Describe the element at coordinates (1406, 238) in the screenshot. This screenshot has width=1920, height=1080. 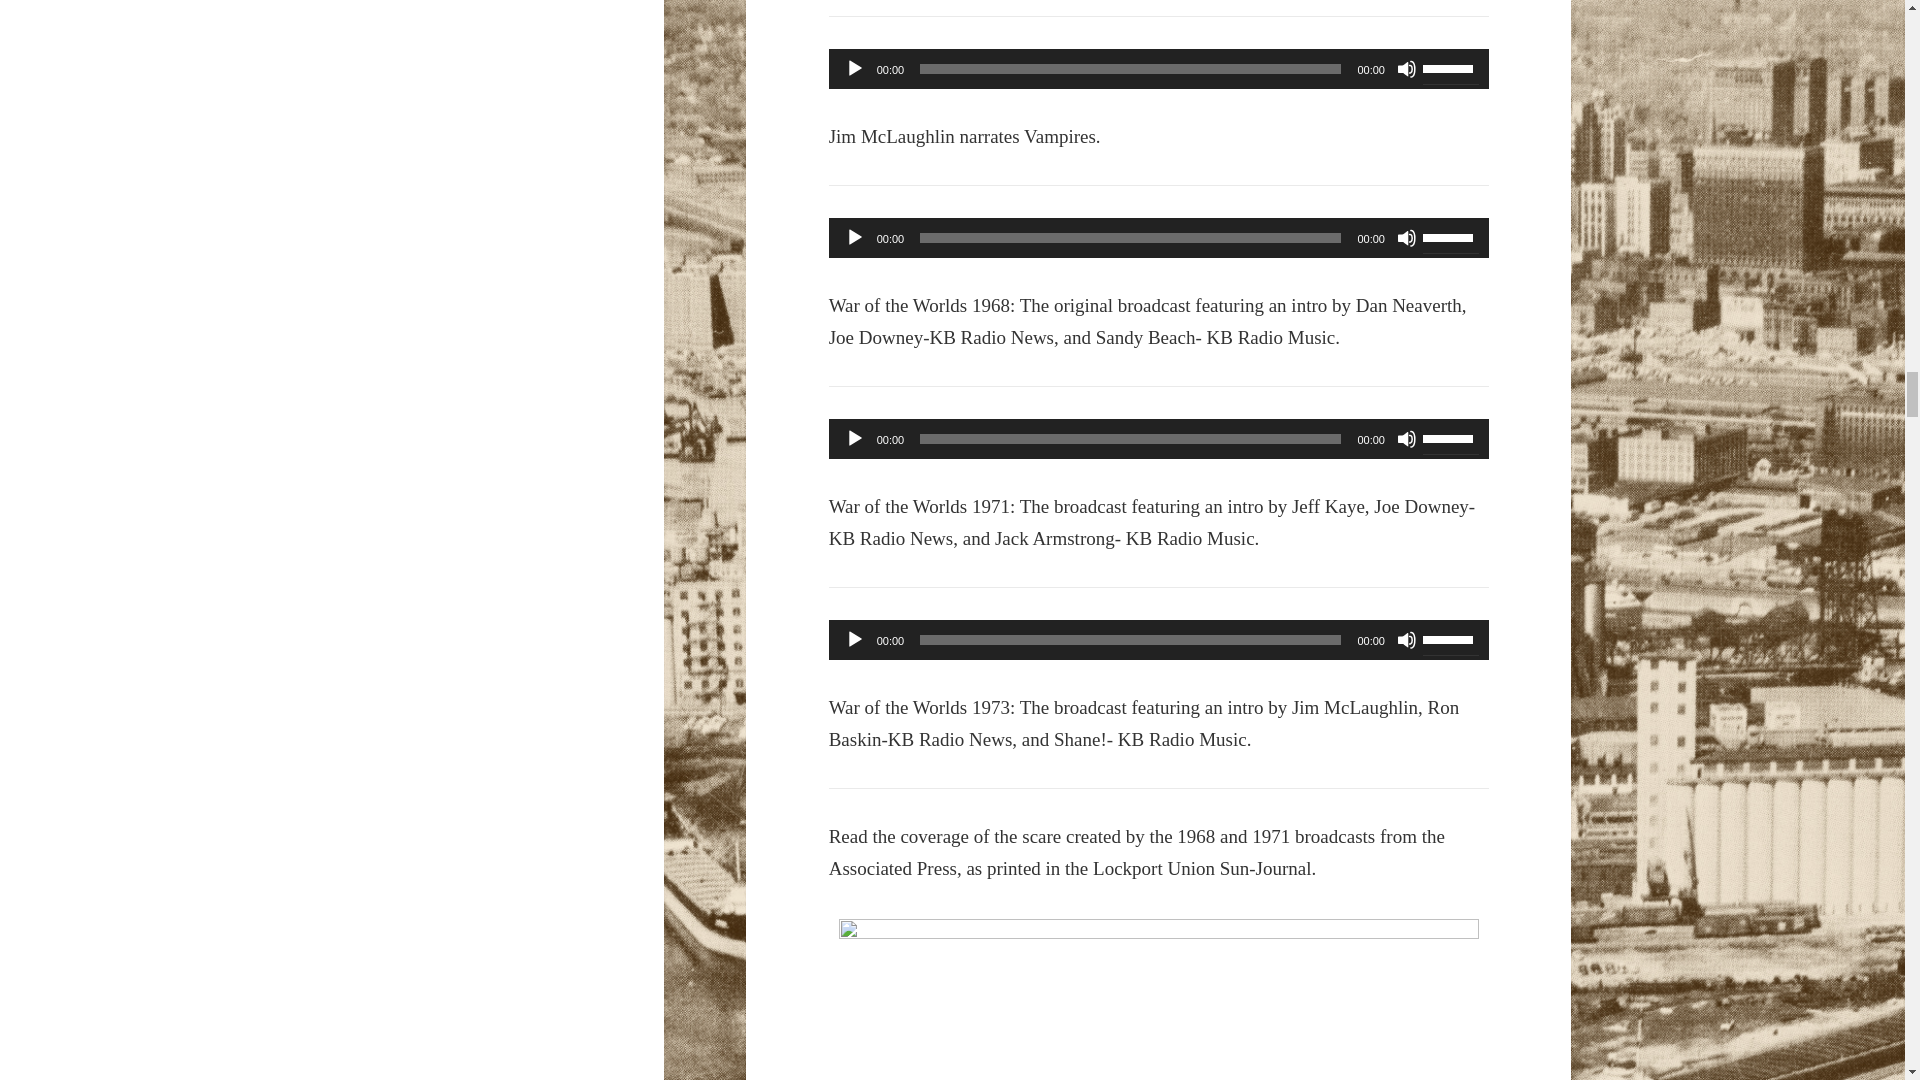
I see `Mute` at that location.